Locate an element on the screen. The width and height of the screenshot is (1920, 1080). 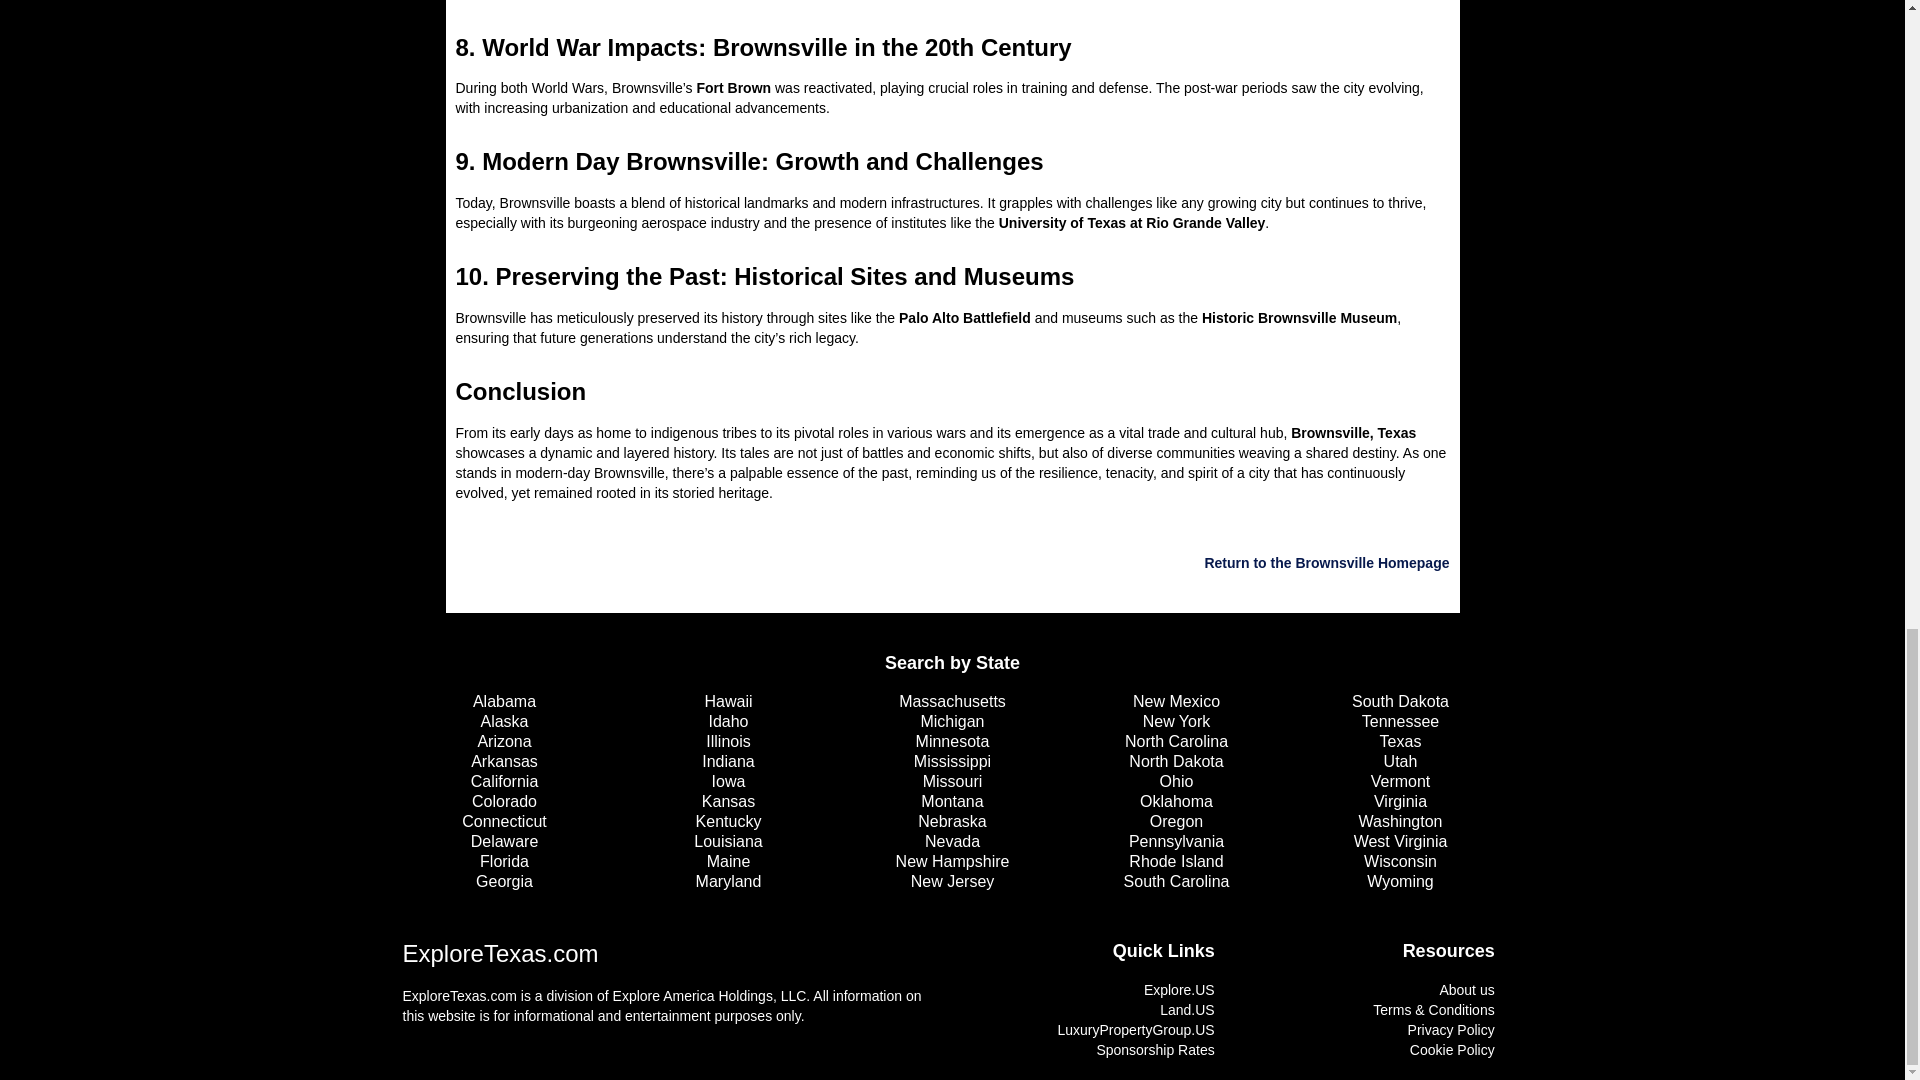
Louisiana is located at coordinates (727, 842).